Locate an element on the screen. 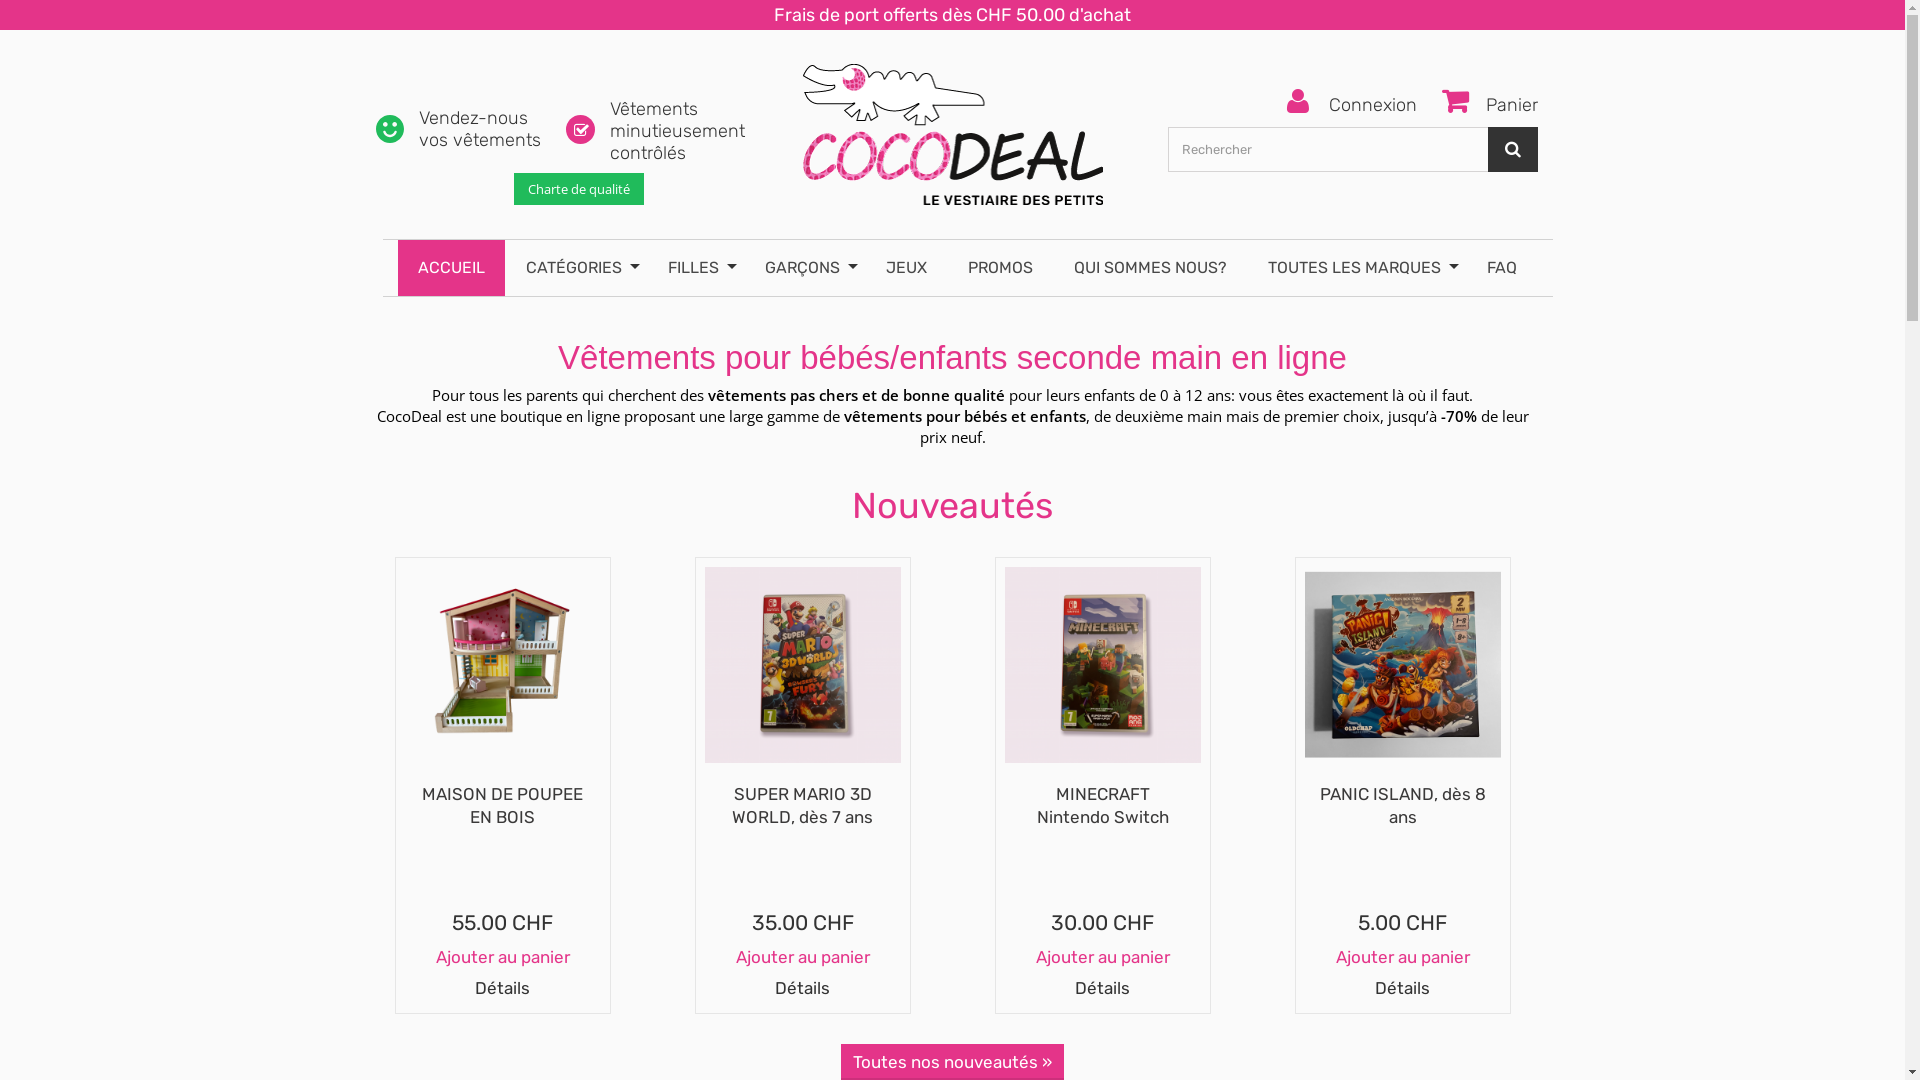  FAQ is located at coordinates (1501, 268).